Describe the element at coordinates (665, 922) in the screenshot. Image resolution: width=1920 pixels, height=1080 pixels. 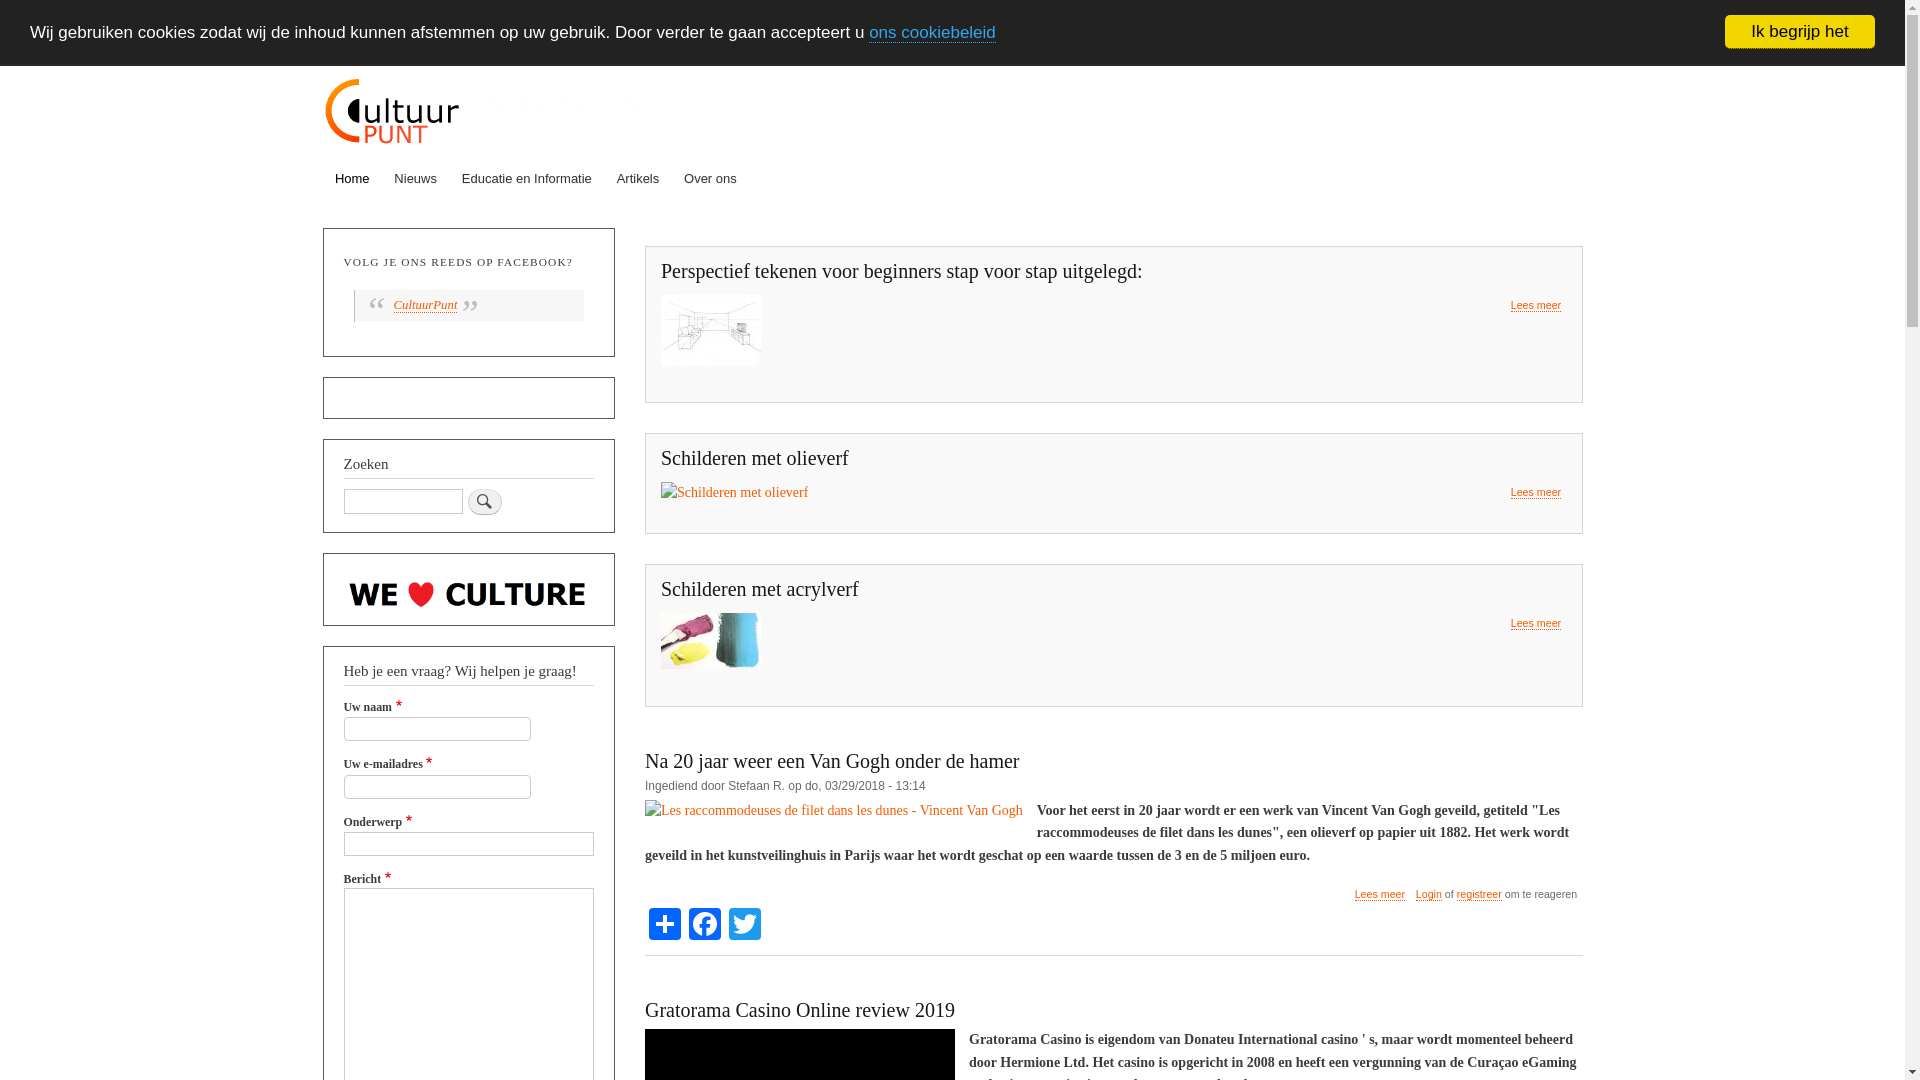
I see `Share` at that location.